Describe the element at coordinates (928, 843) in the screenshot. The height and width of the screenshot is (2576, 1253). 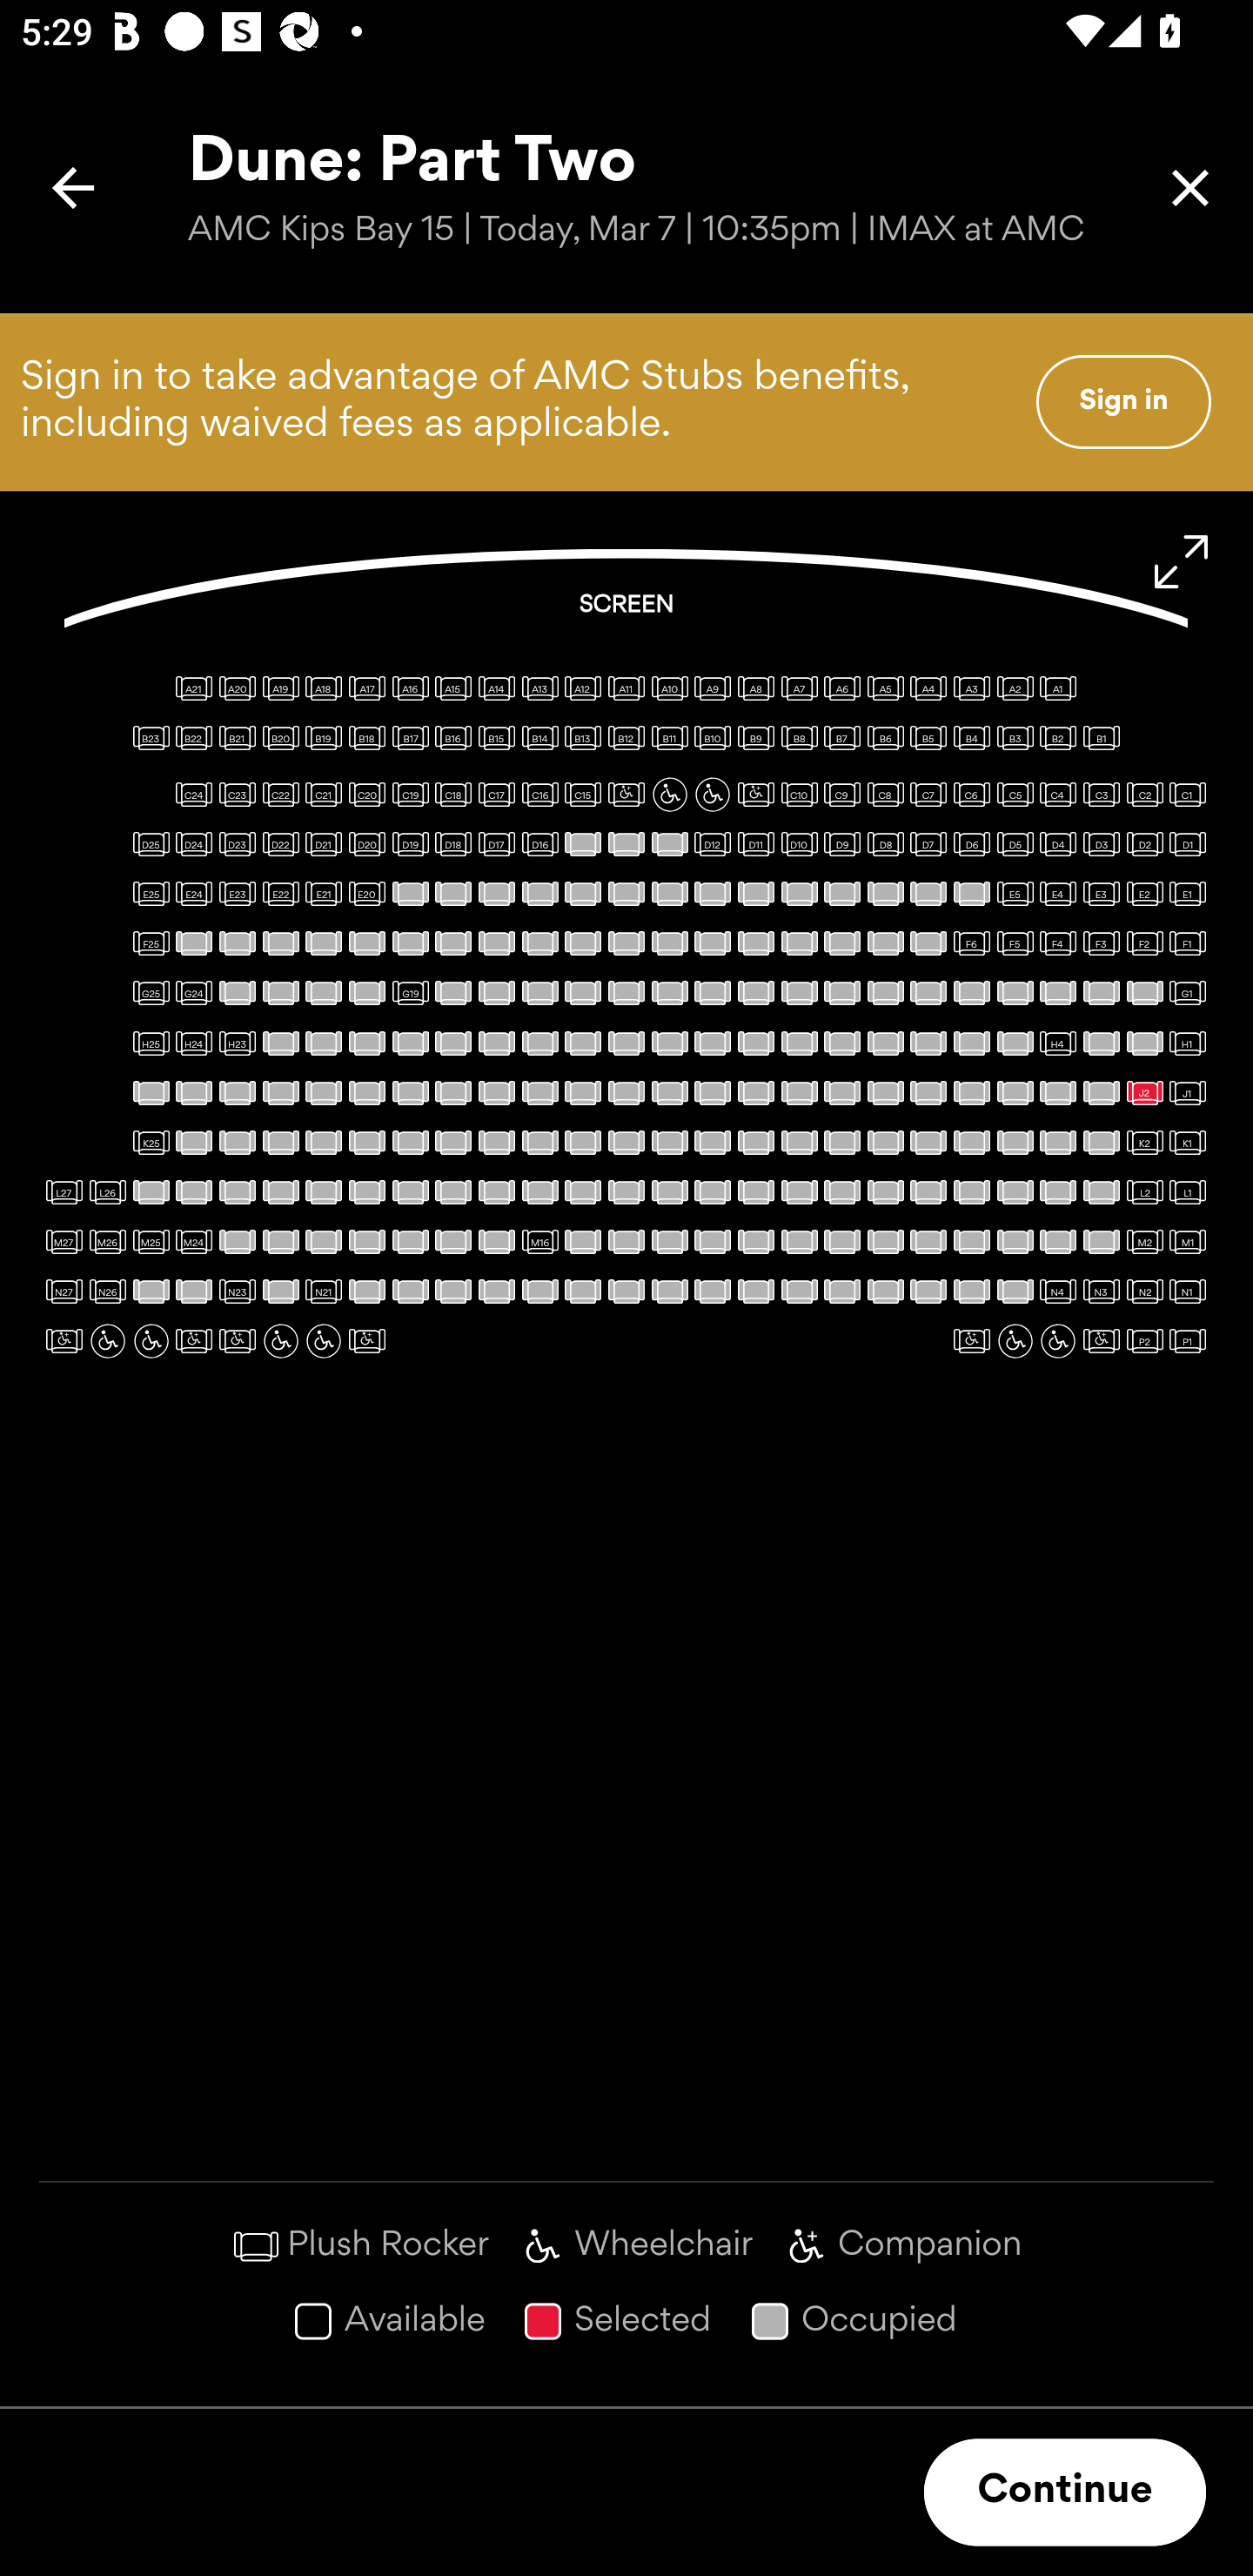
I see `D7, Regular seat, available` at that location.